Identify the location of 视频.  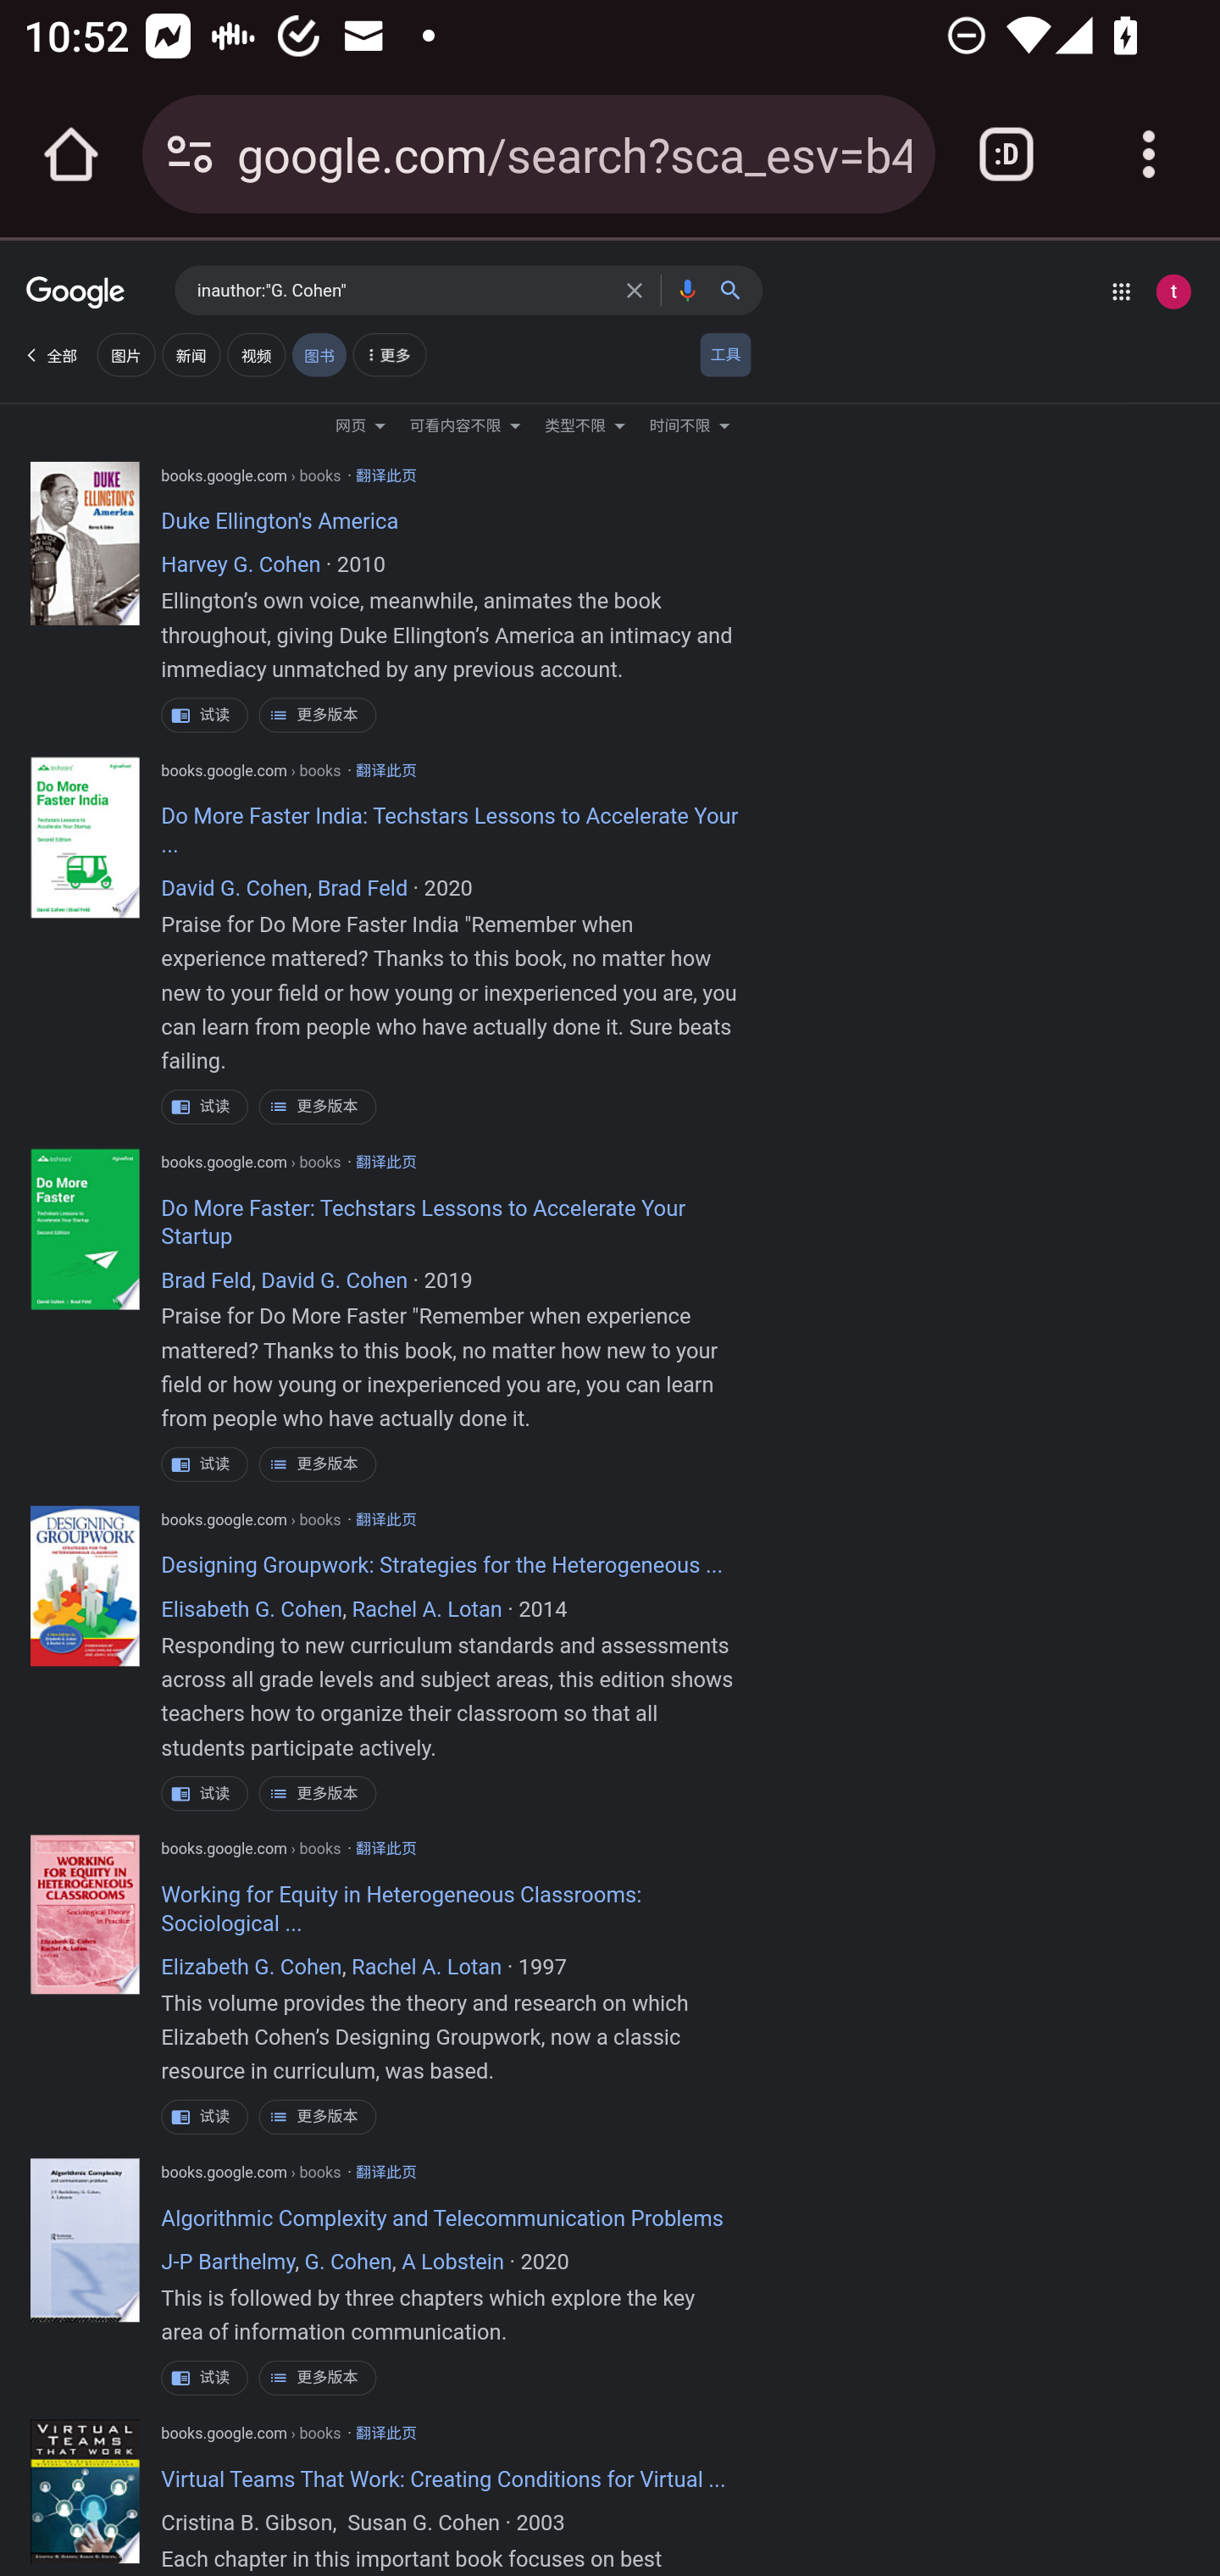
(256, 354).